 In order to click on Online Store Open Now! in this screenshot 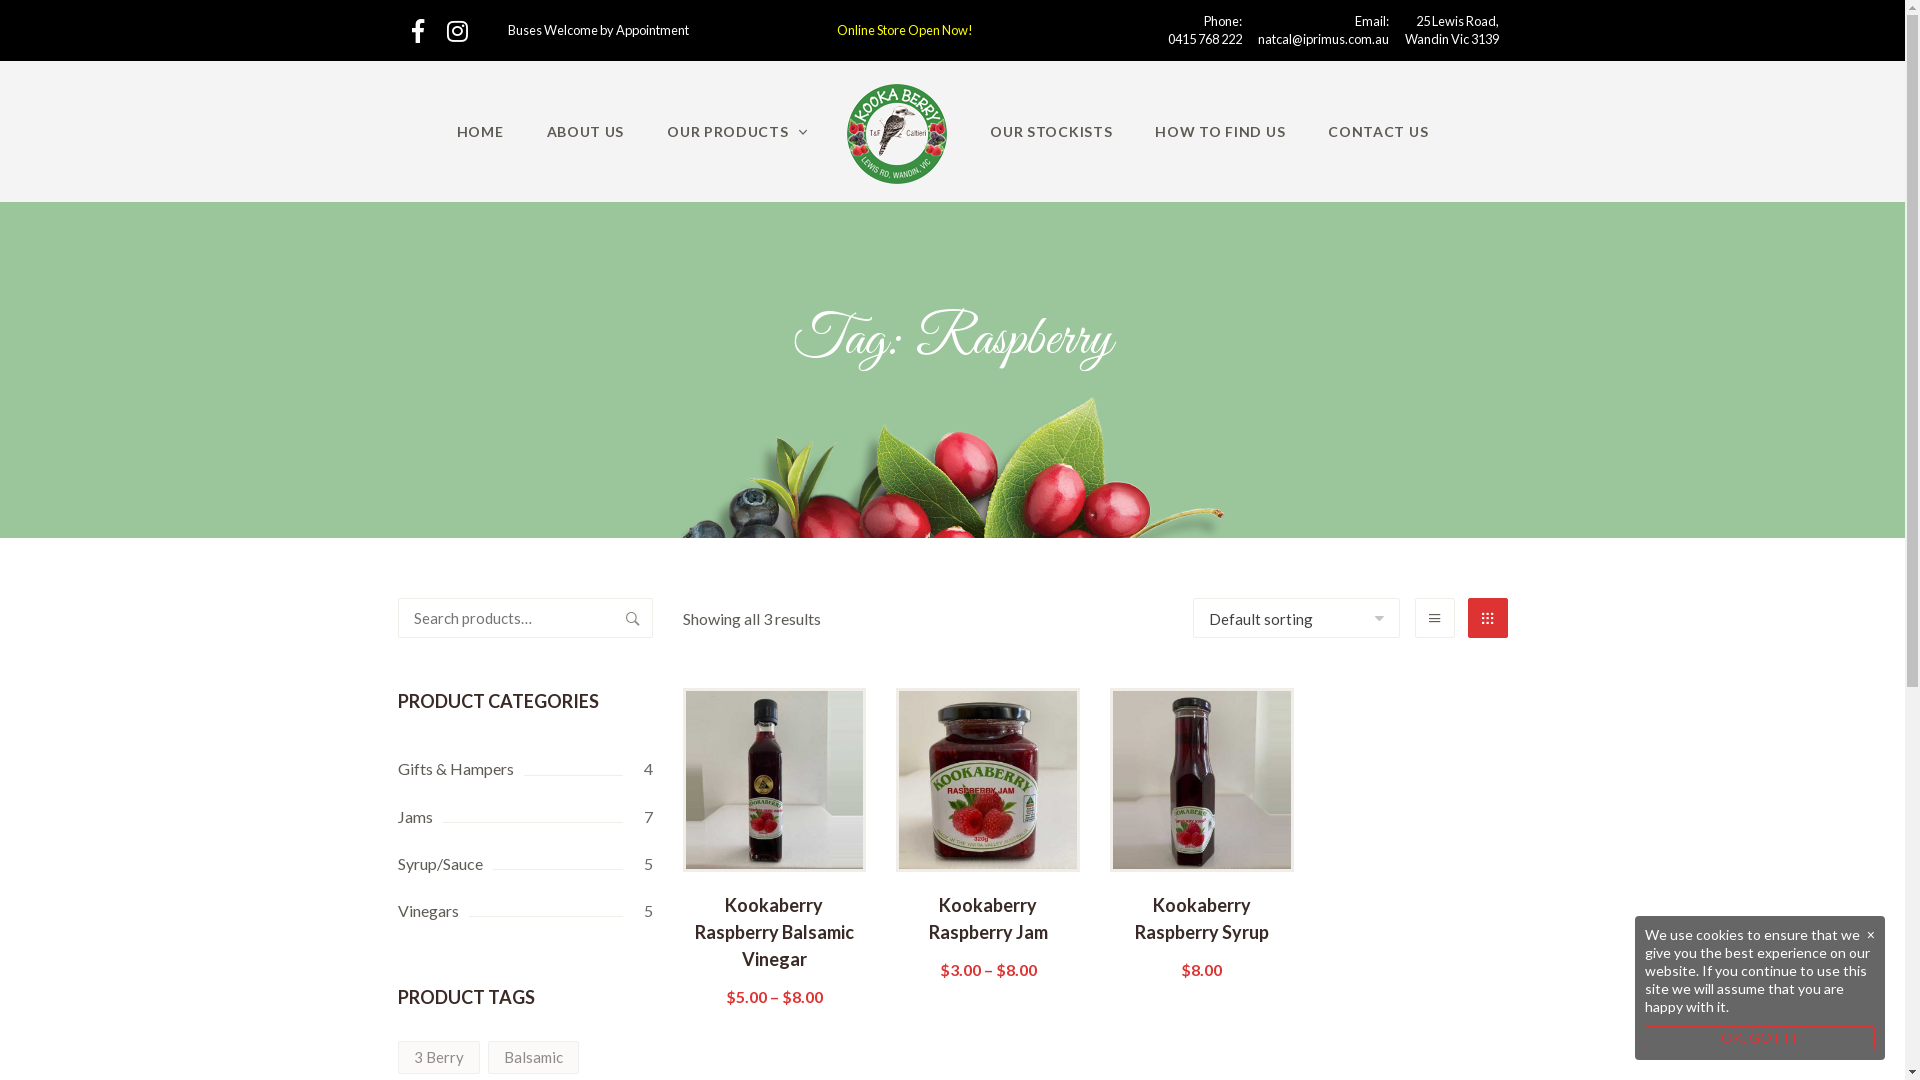, I will do `click(904, 30)`.